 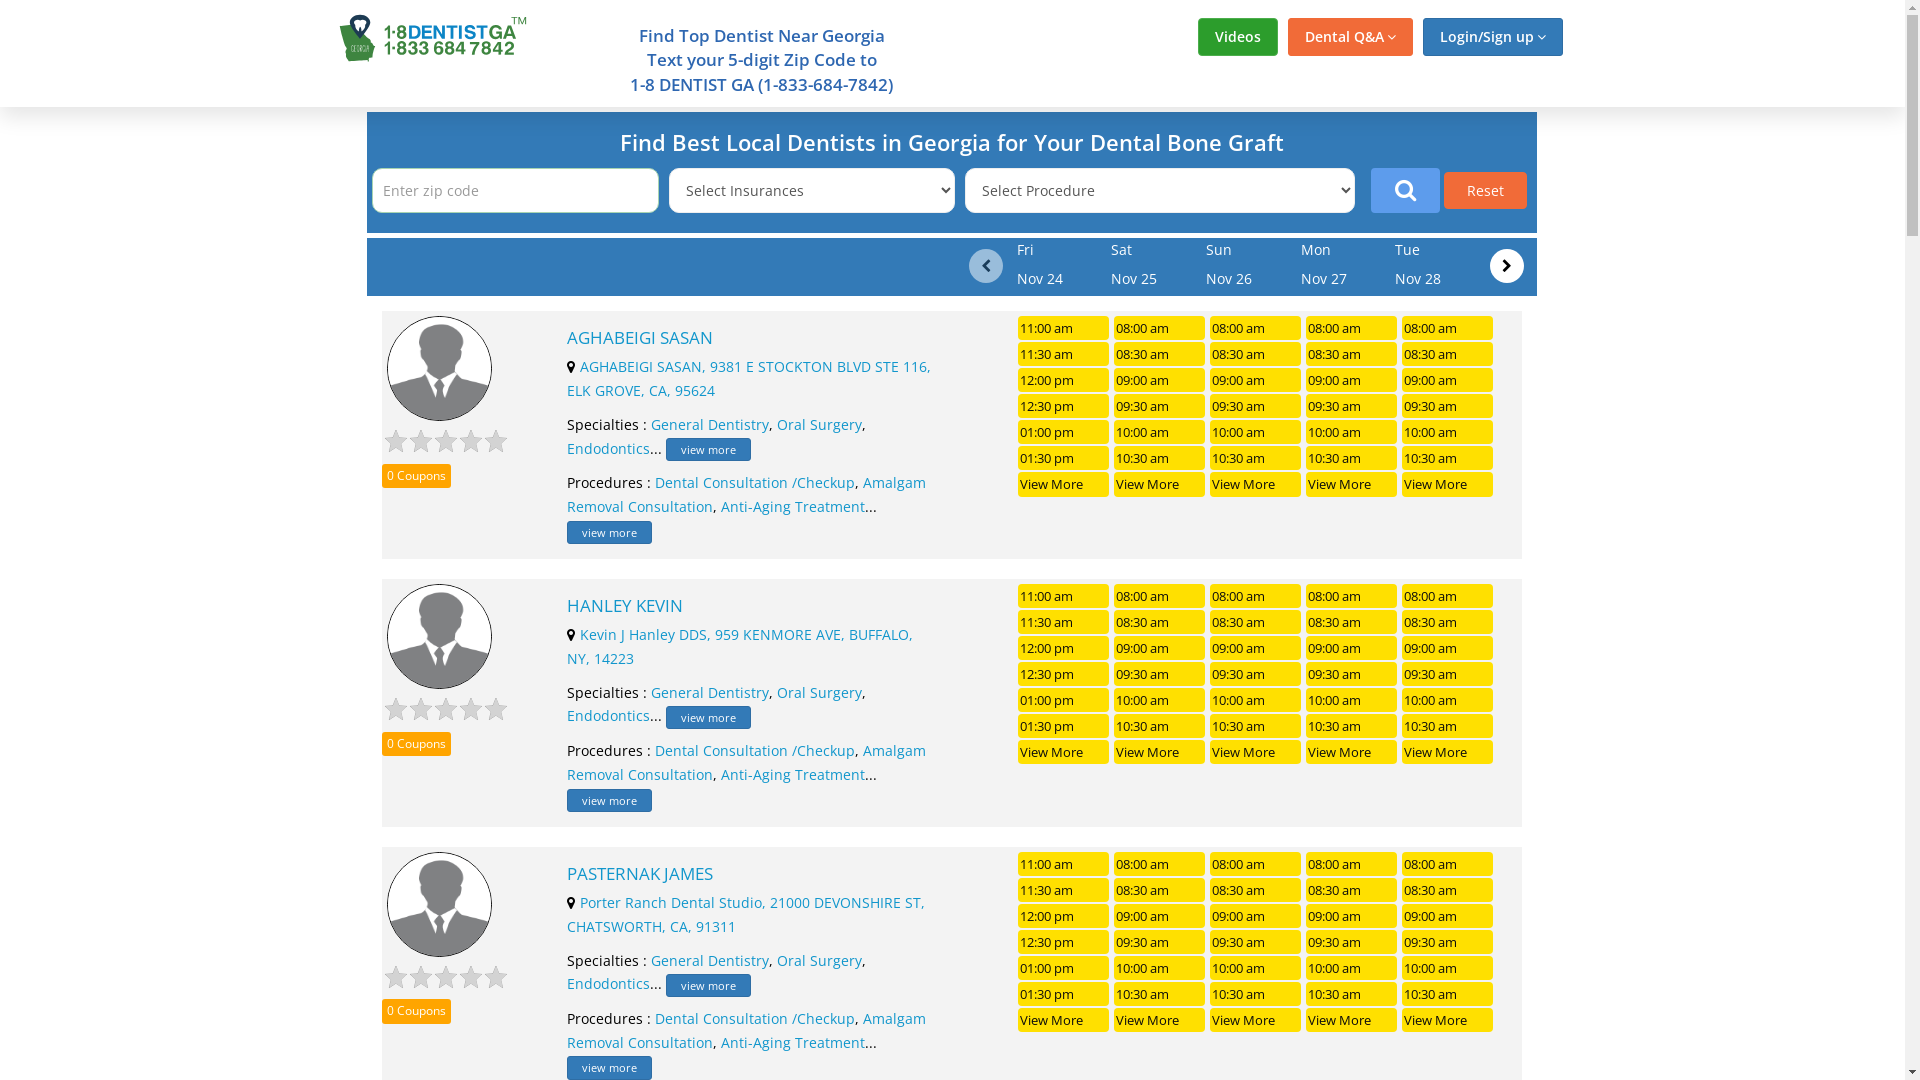 I want to click on 10:00 am, so click(x=1160, y=432).